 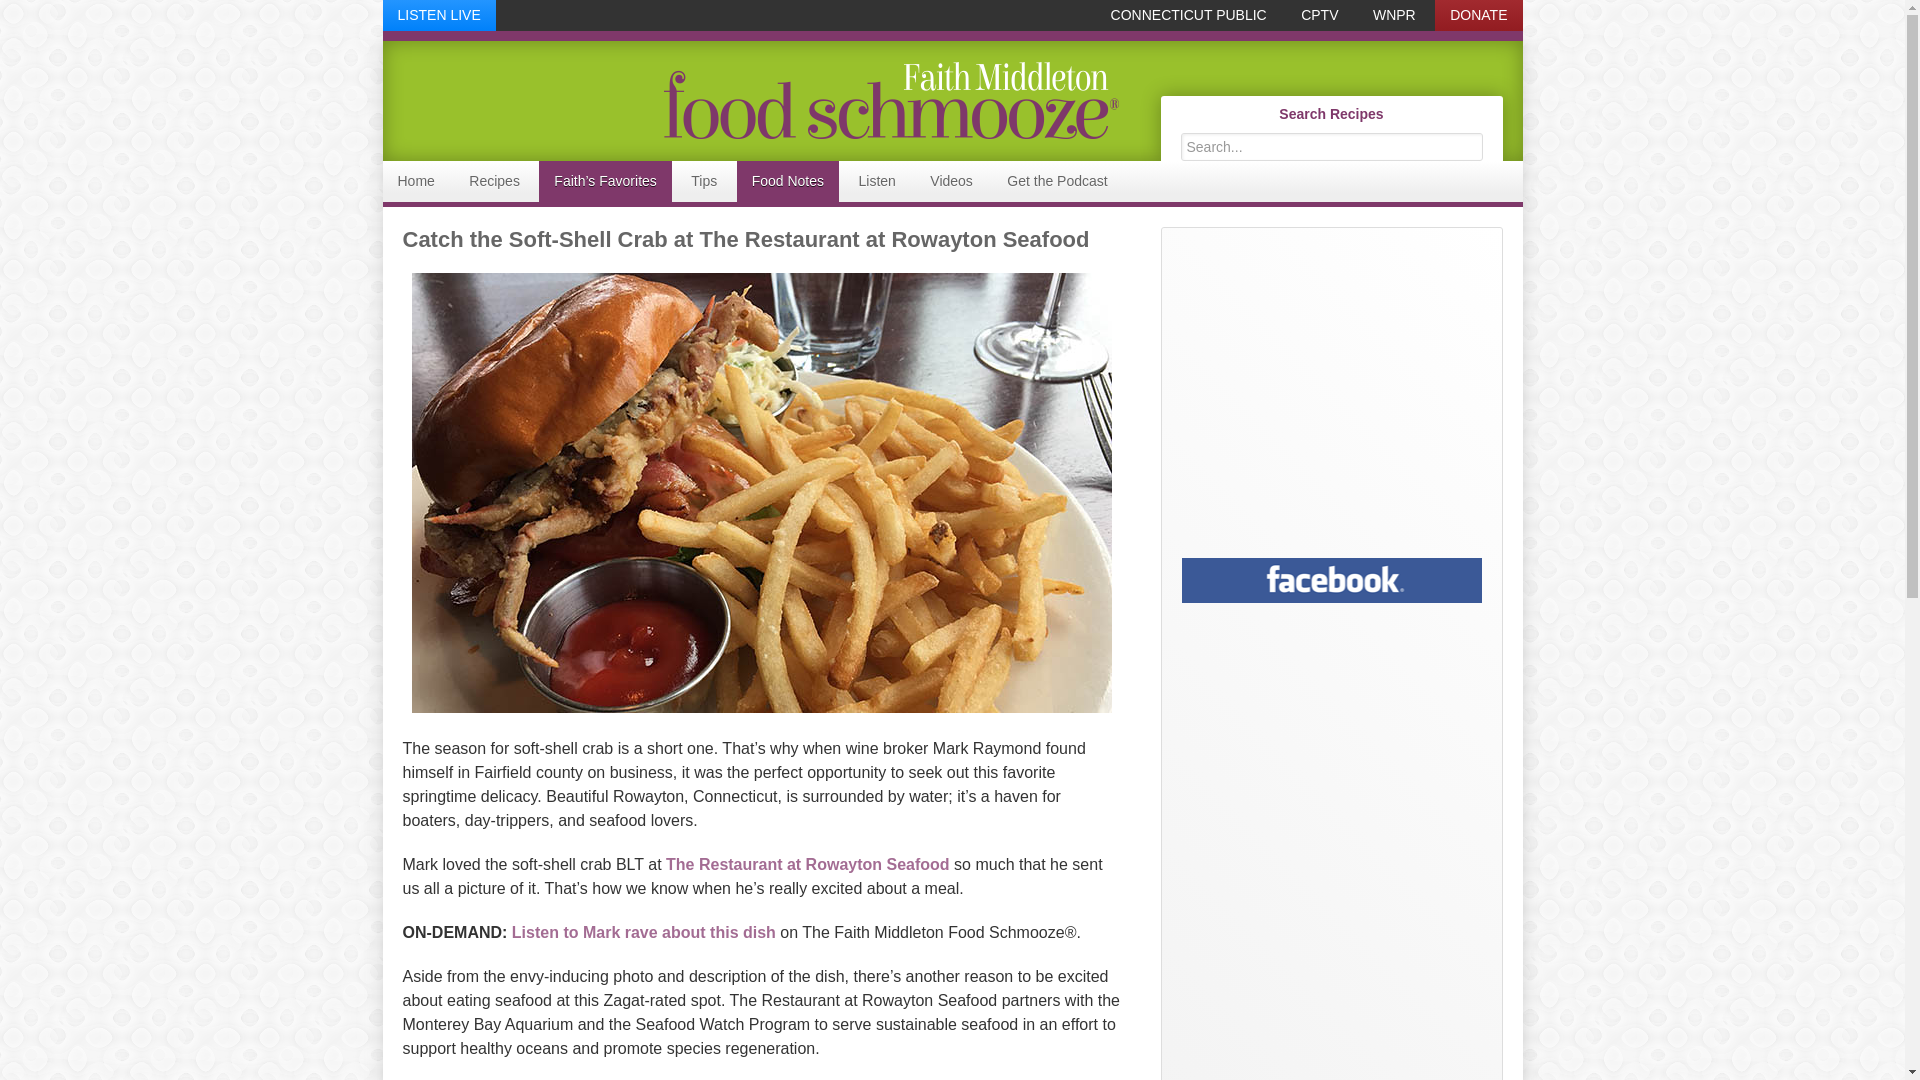 I want to click on Faith Middleton's Food Schmooze, so click(x=890, y=100).